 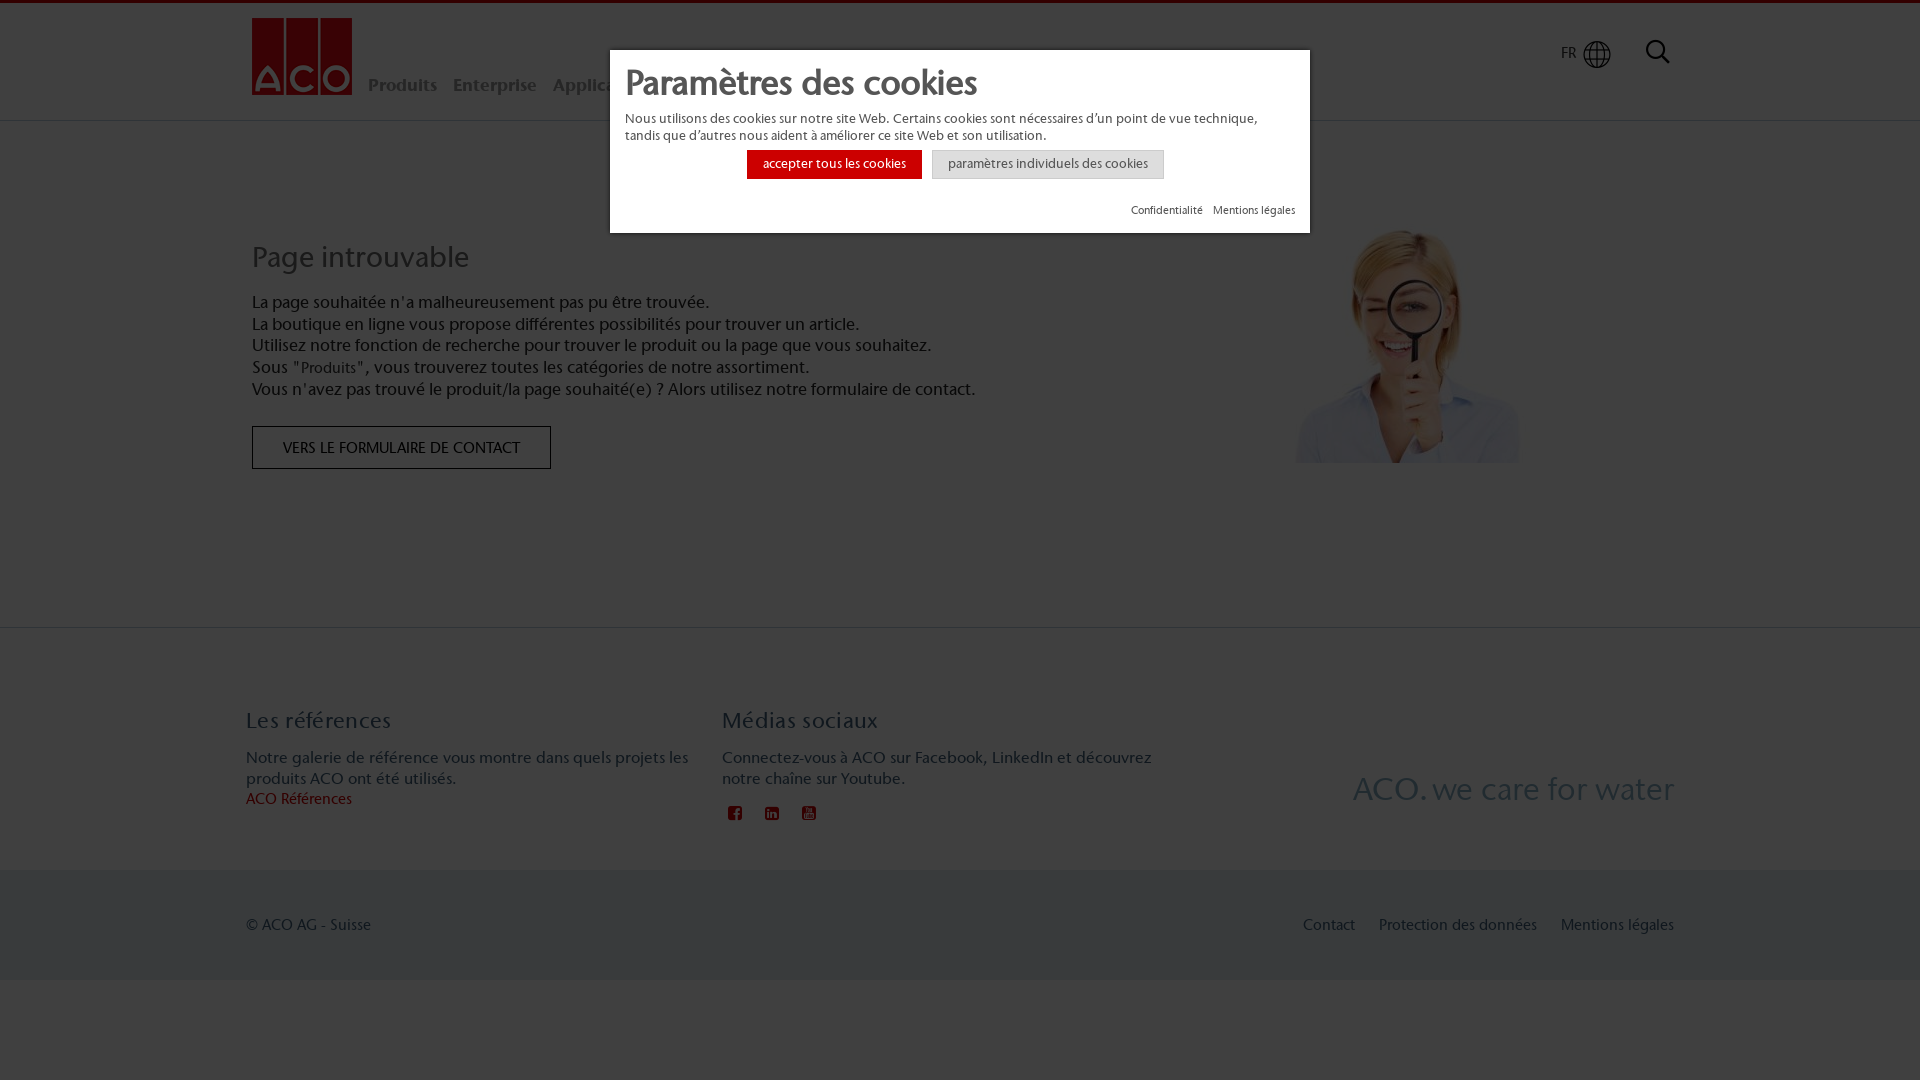 I want to click on ACO AG, so click(x=302, y=56).